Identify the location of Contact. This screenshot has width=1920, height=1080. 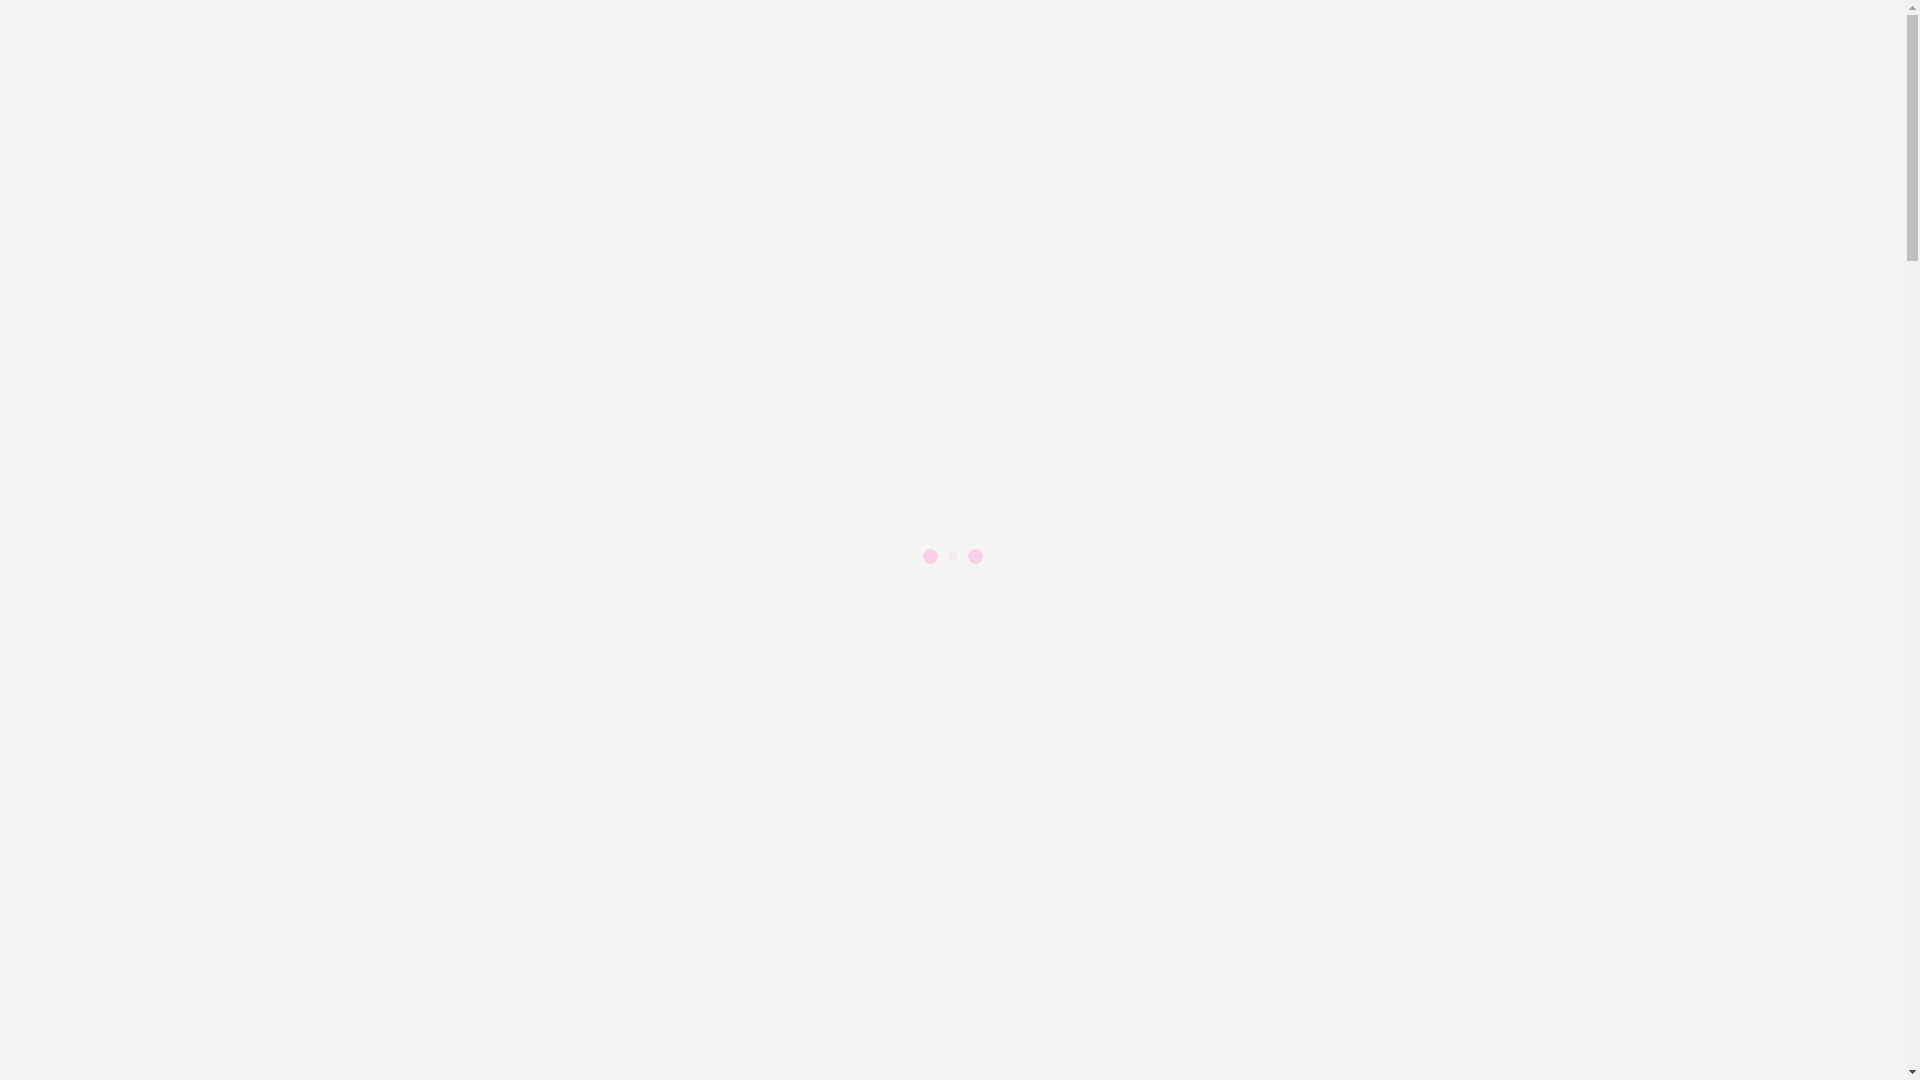
(73, 250).